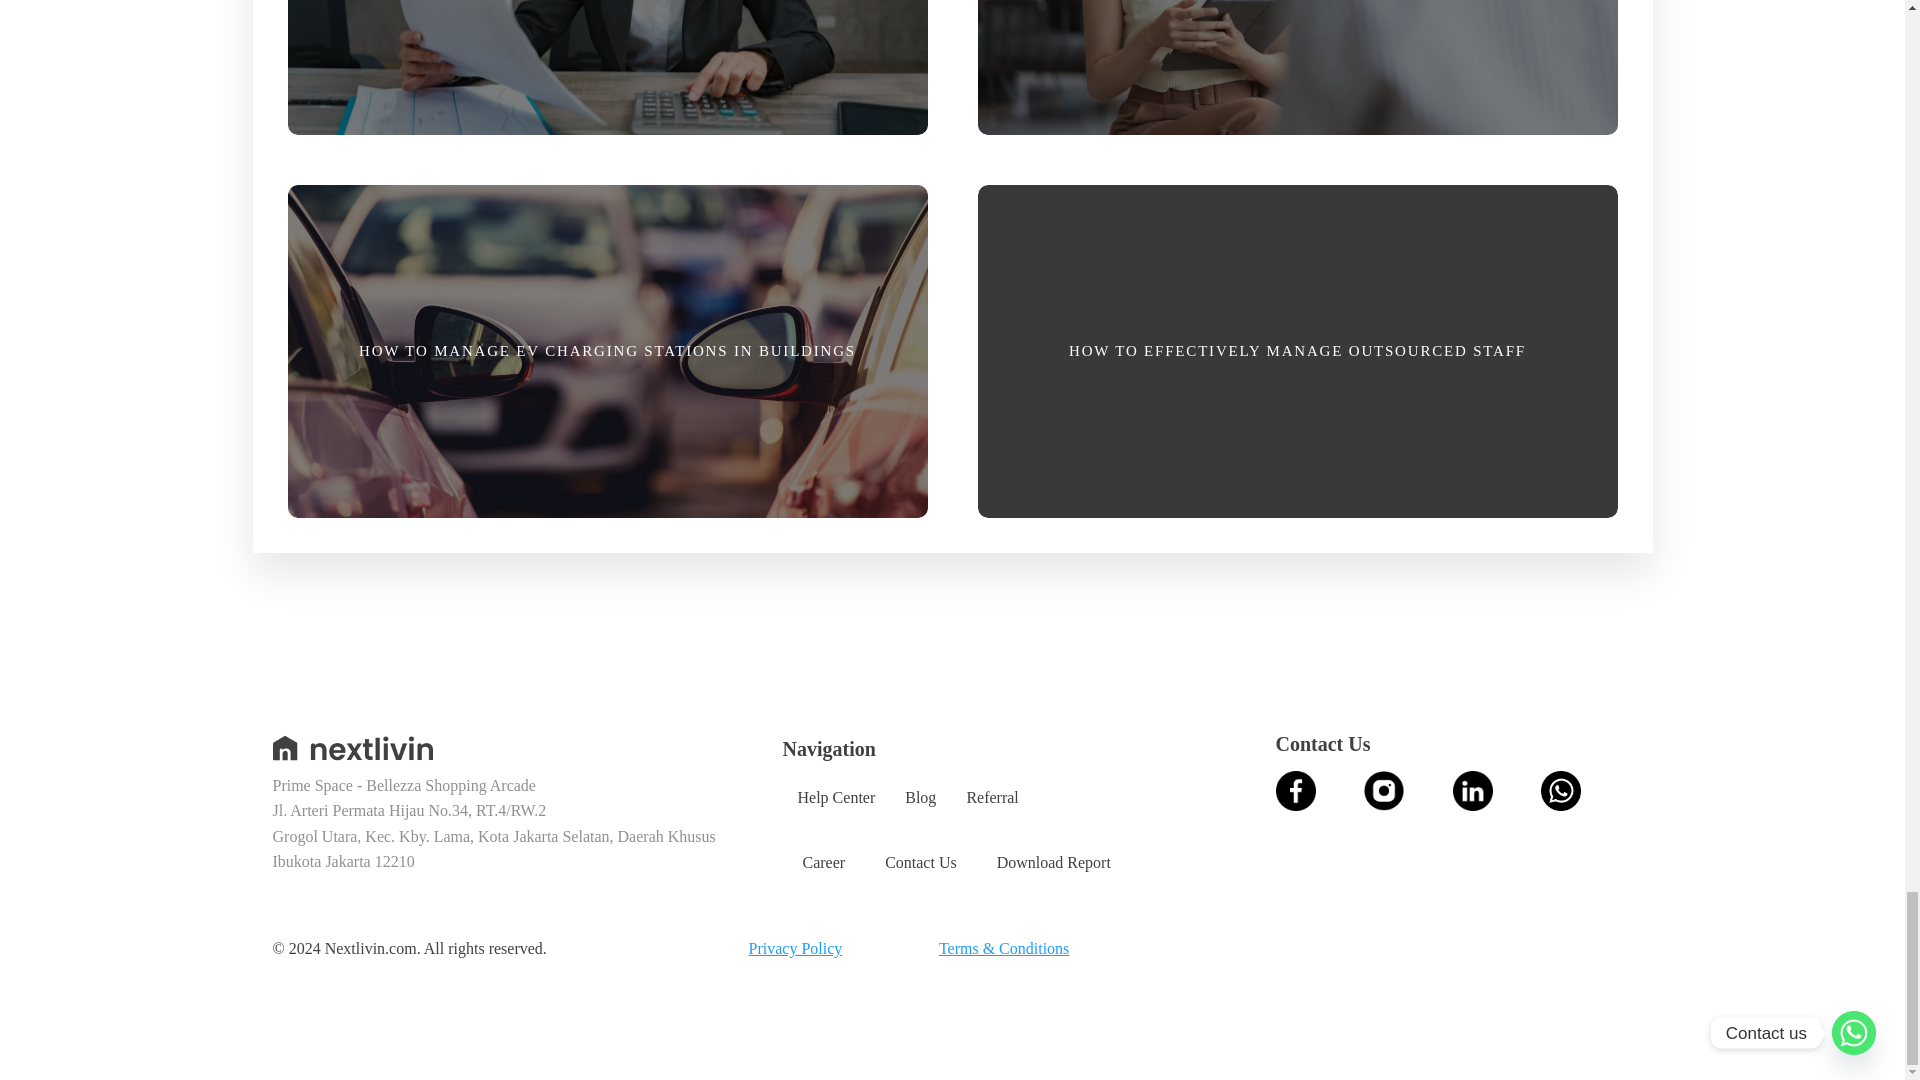 Image resolution: width=1920 pixels, height=1080 pixels. Describe the element at coordinates (920, 797) in the screenshot. I see `Blog` at that location.